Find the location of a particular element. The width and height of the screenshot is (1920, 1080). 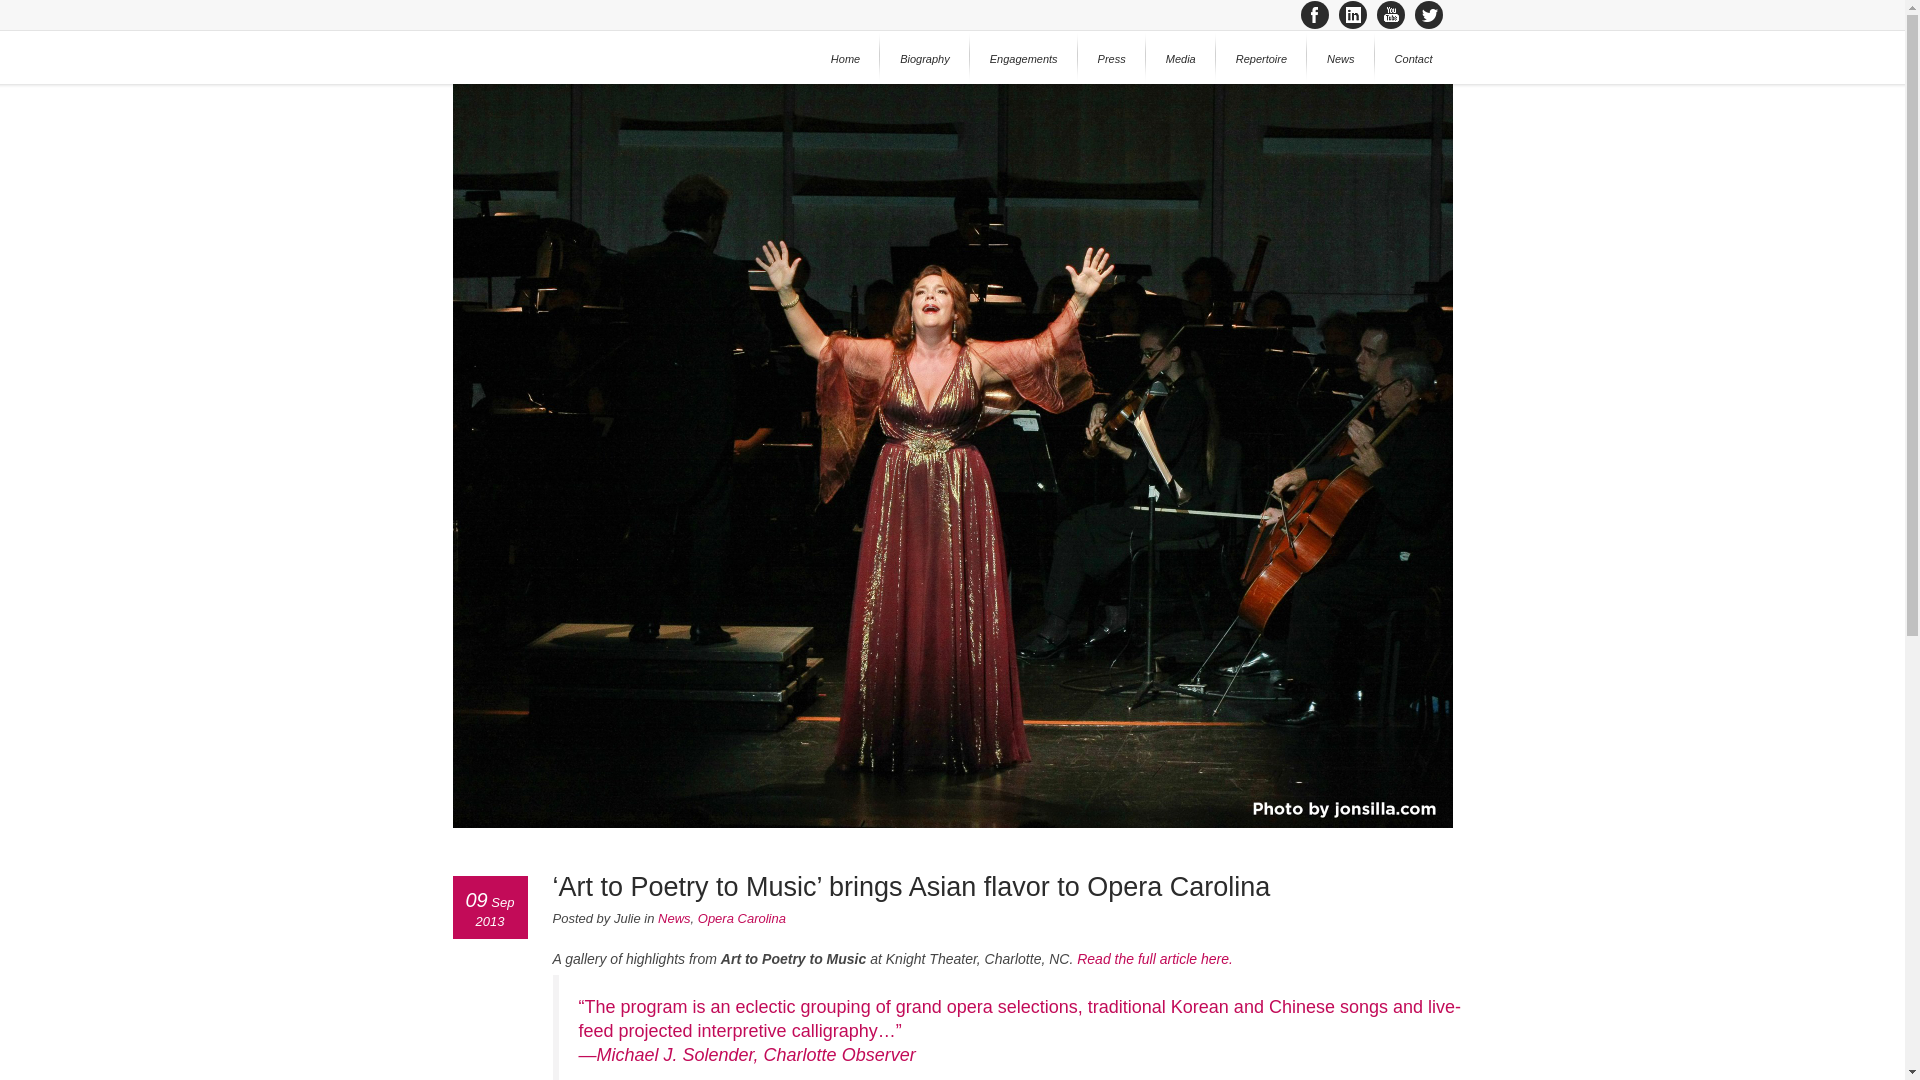

Press is located at coordinates (1112, 58).